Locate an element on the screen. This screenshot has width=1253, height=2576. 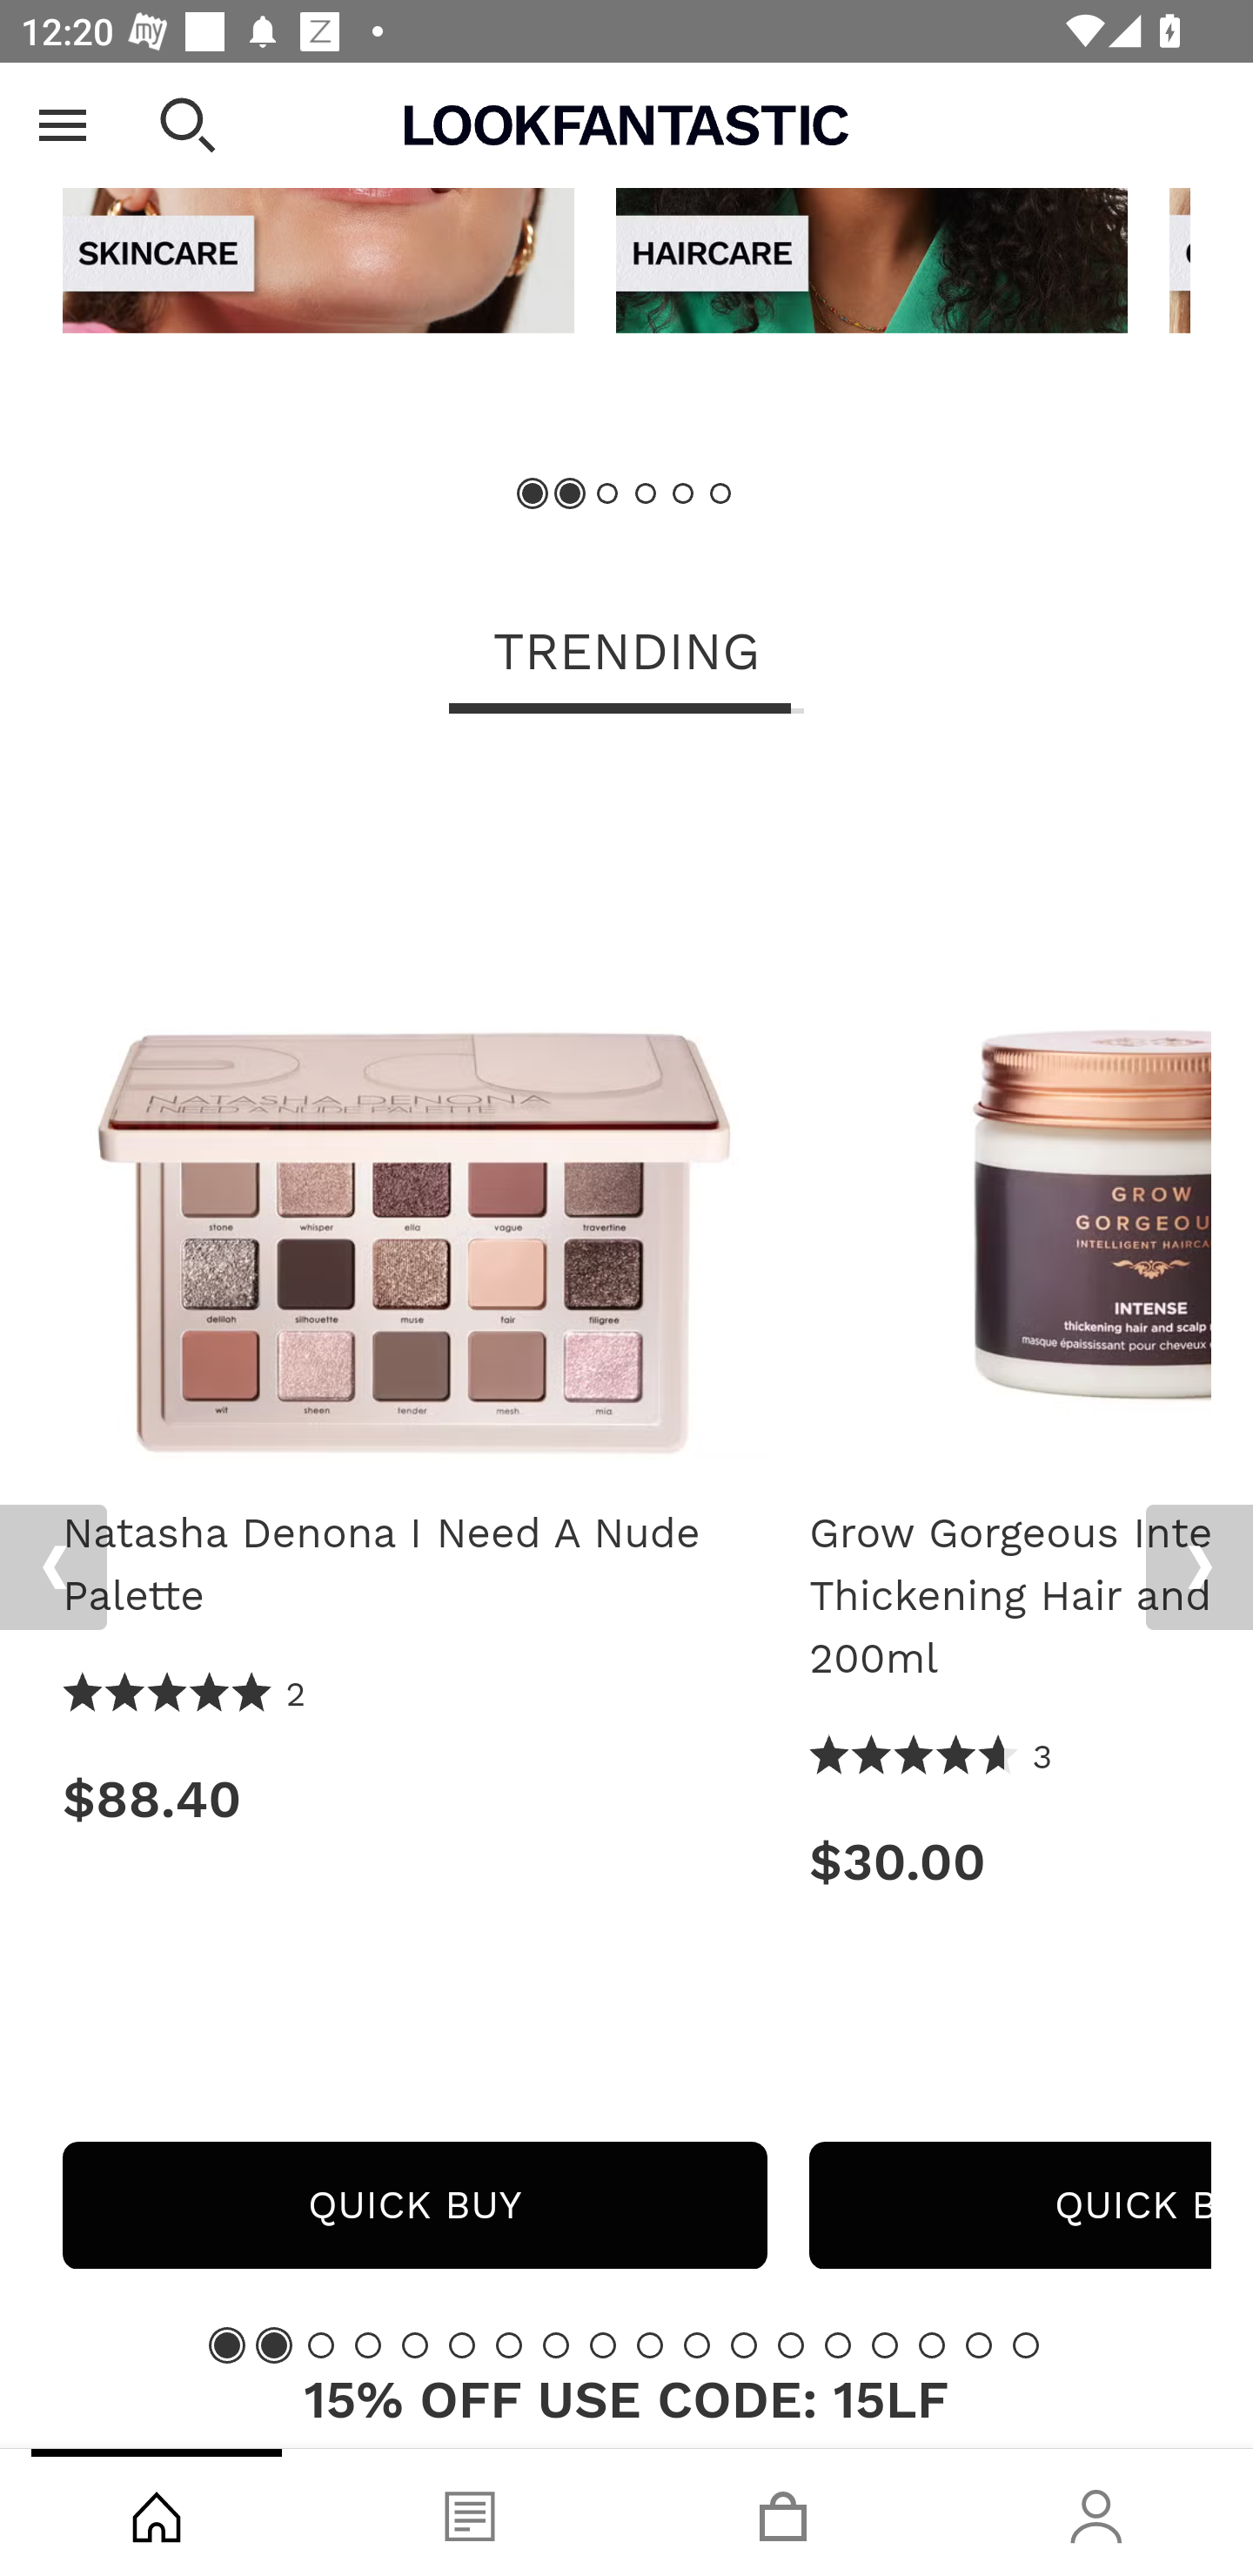
Shop, tab, 1 of 4 is located at coordinates (157, 2512).